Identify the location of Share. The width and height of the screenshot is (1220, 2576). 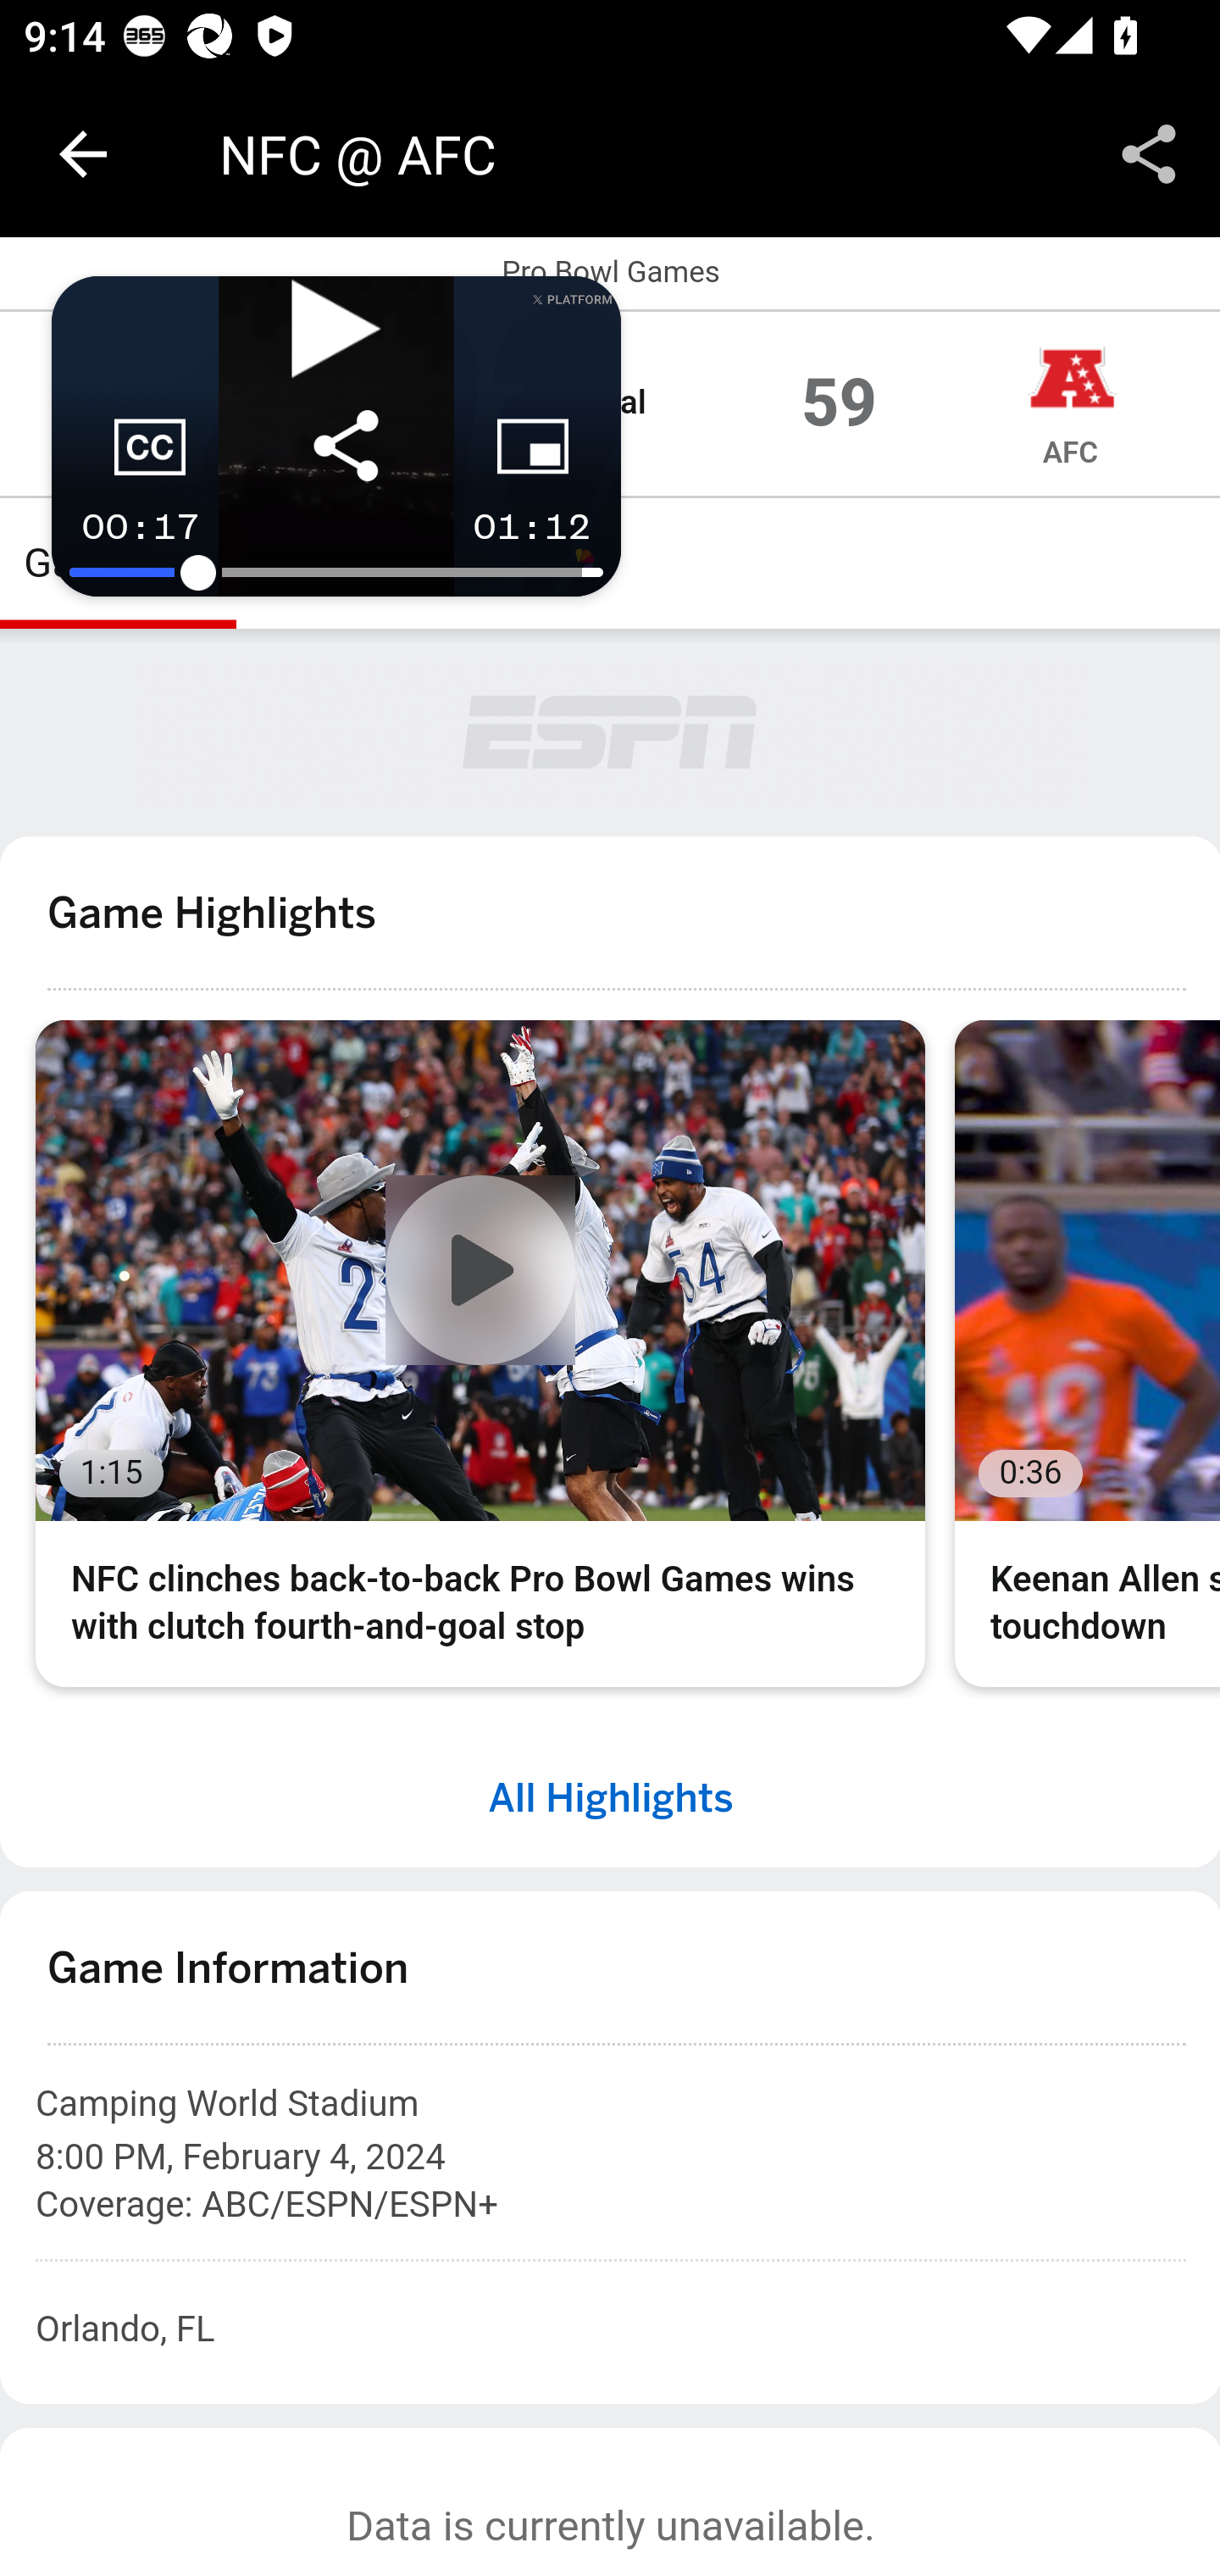
(1149, 154).